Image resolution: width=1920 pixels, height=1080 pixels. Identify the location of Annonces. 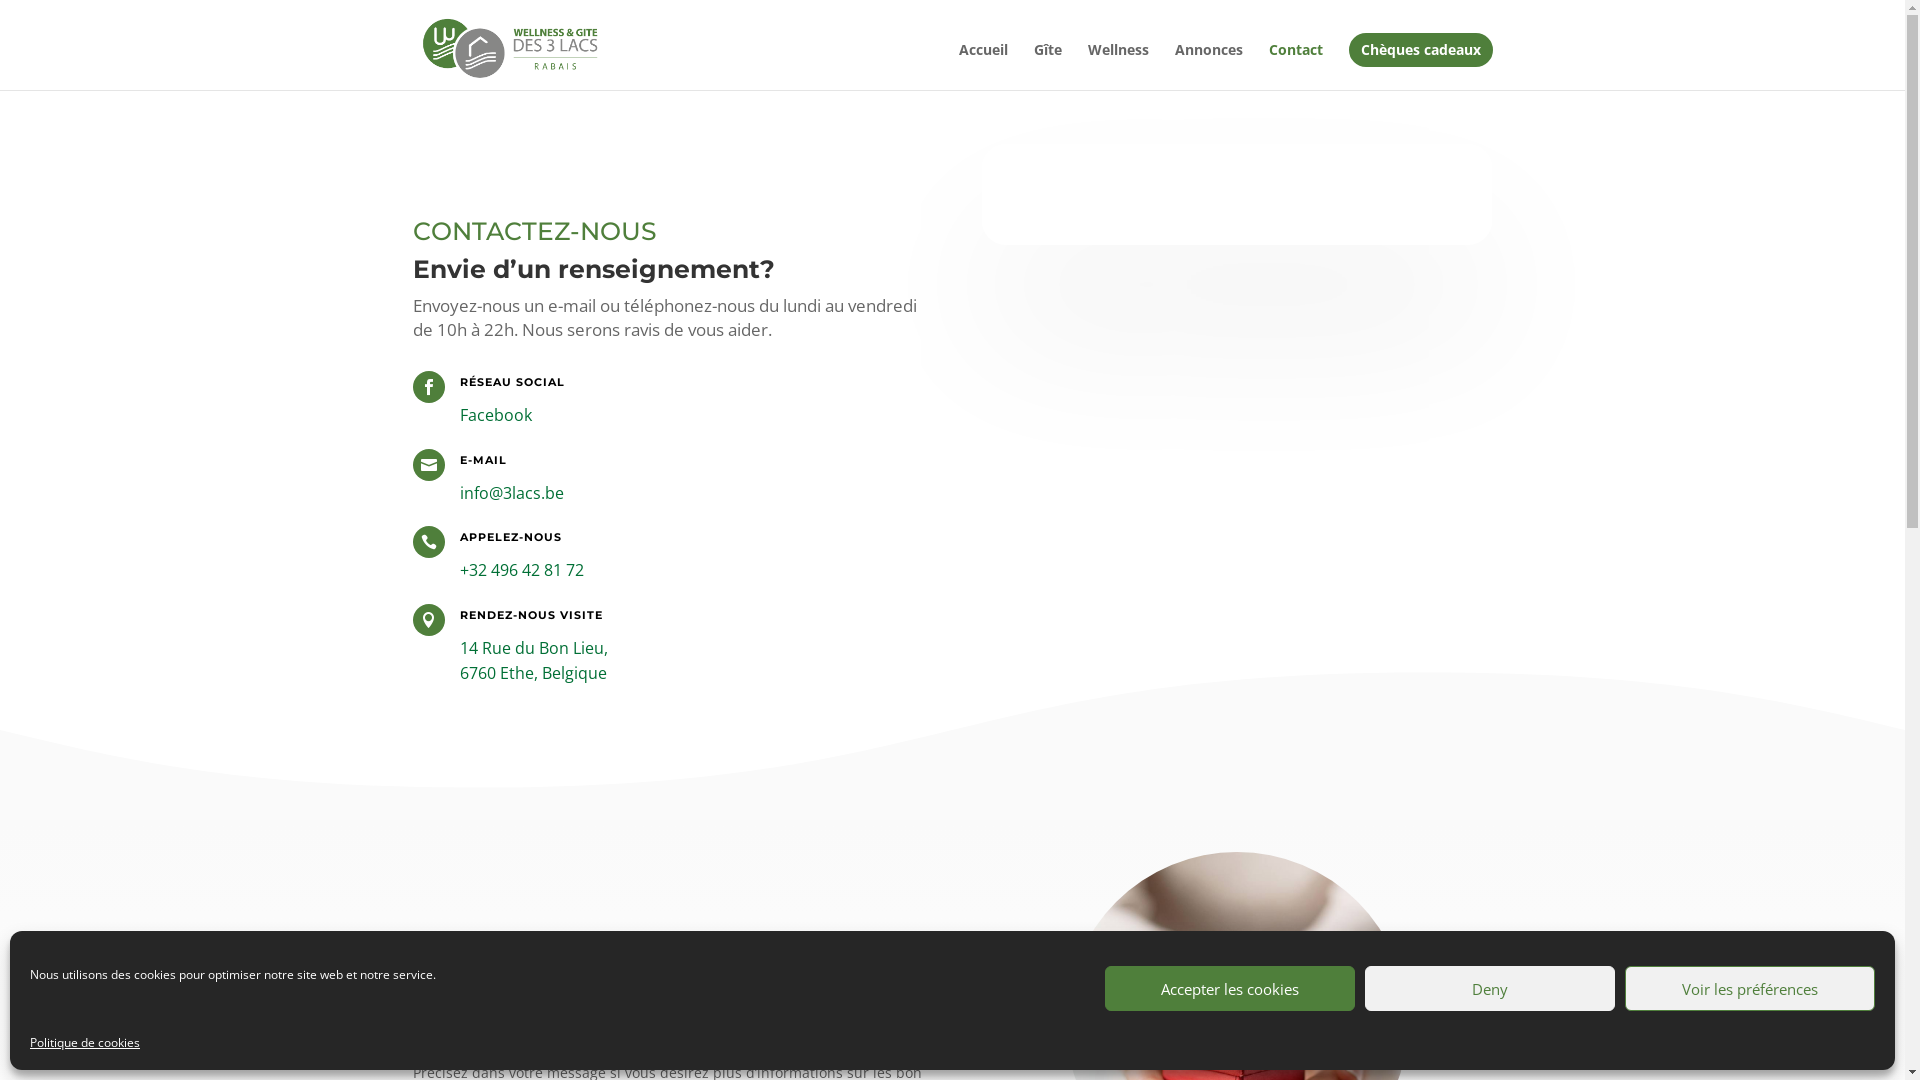
(1208, 66).